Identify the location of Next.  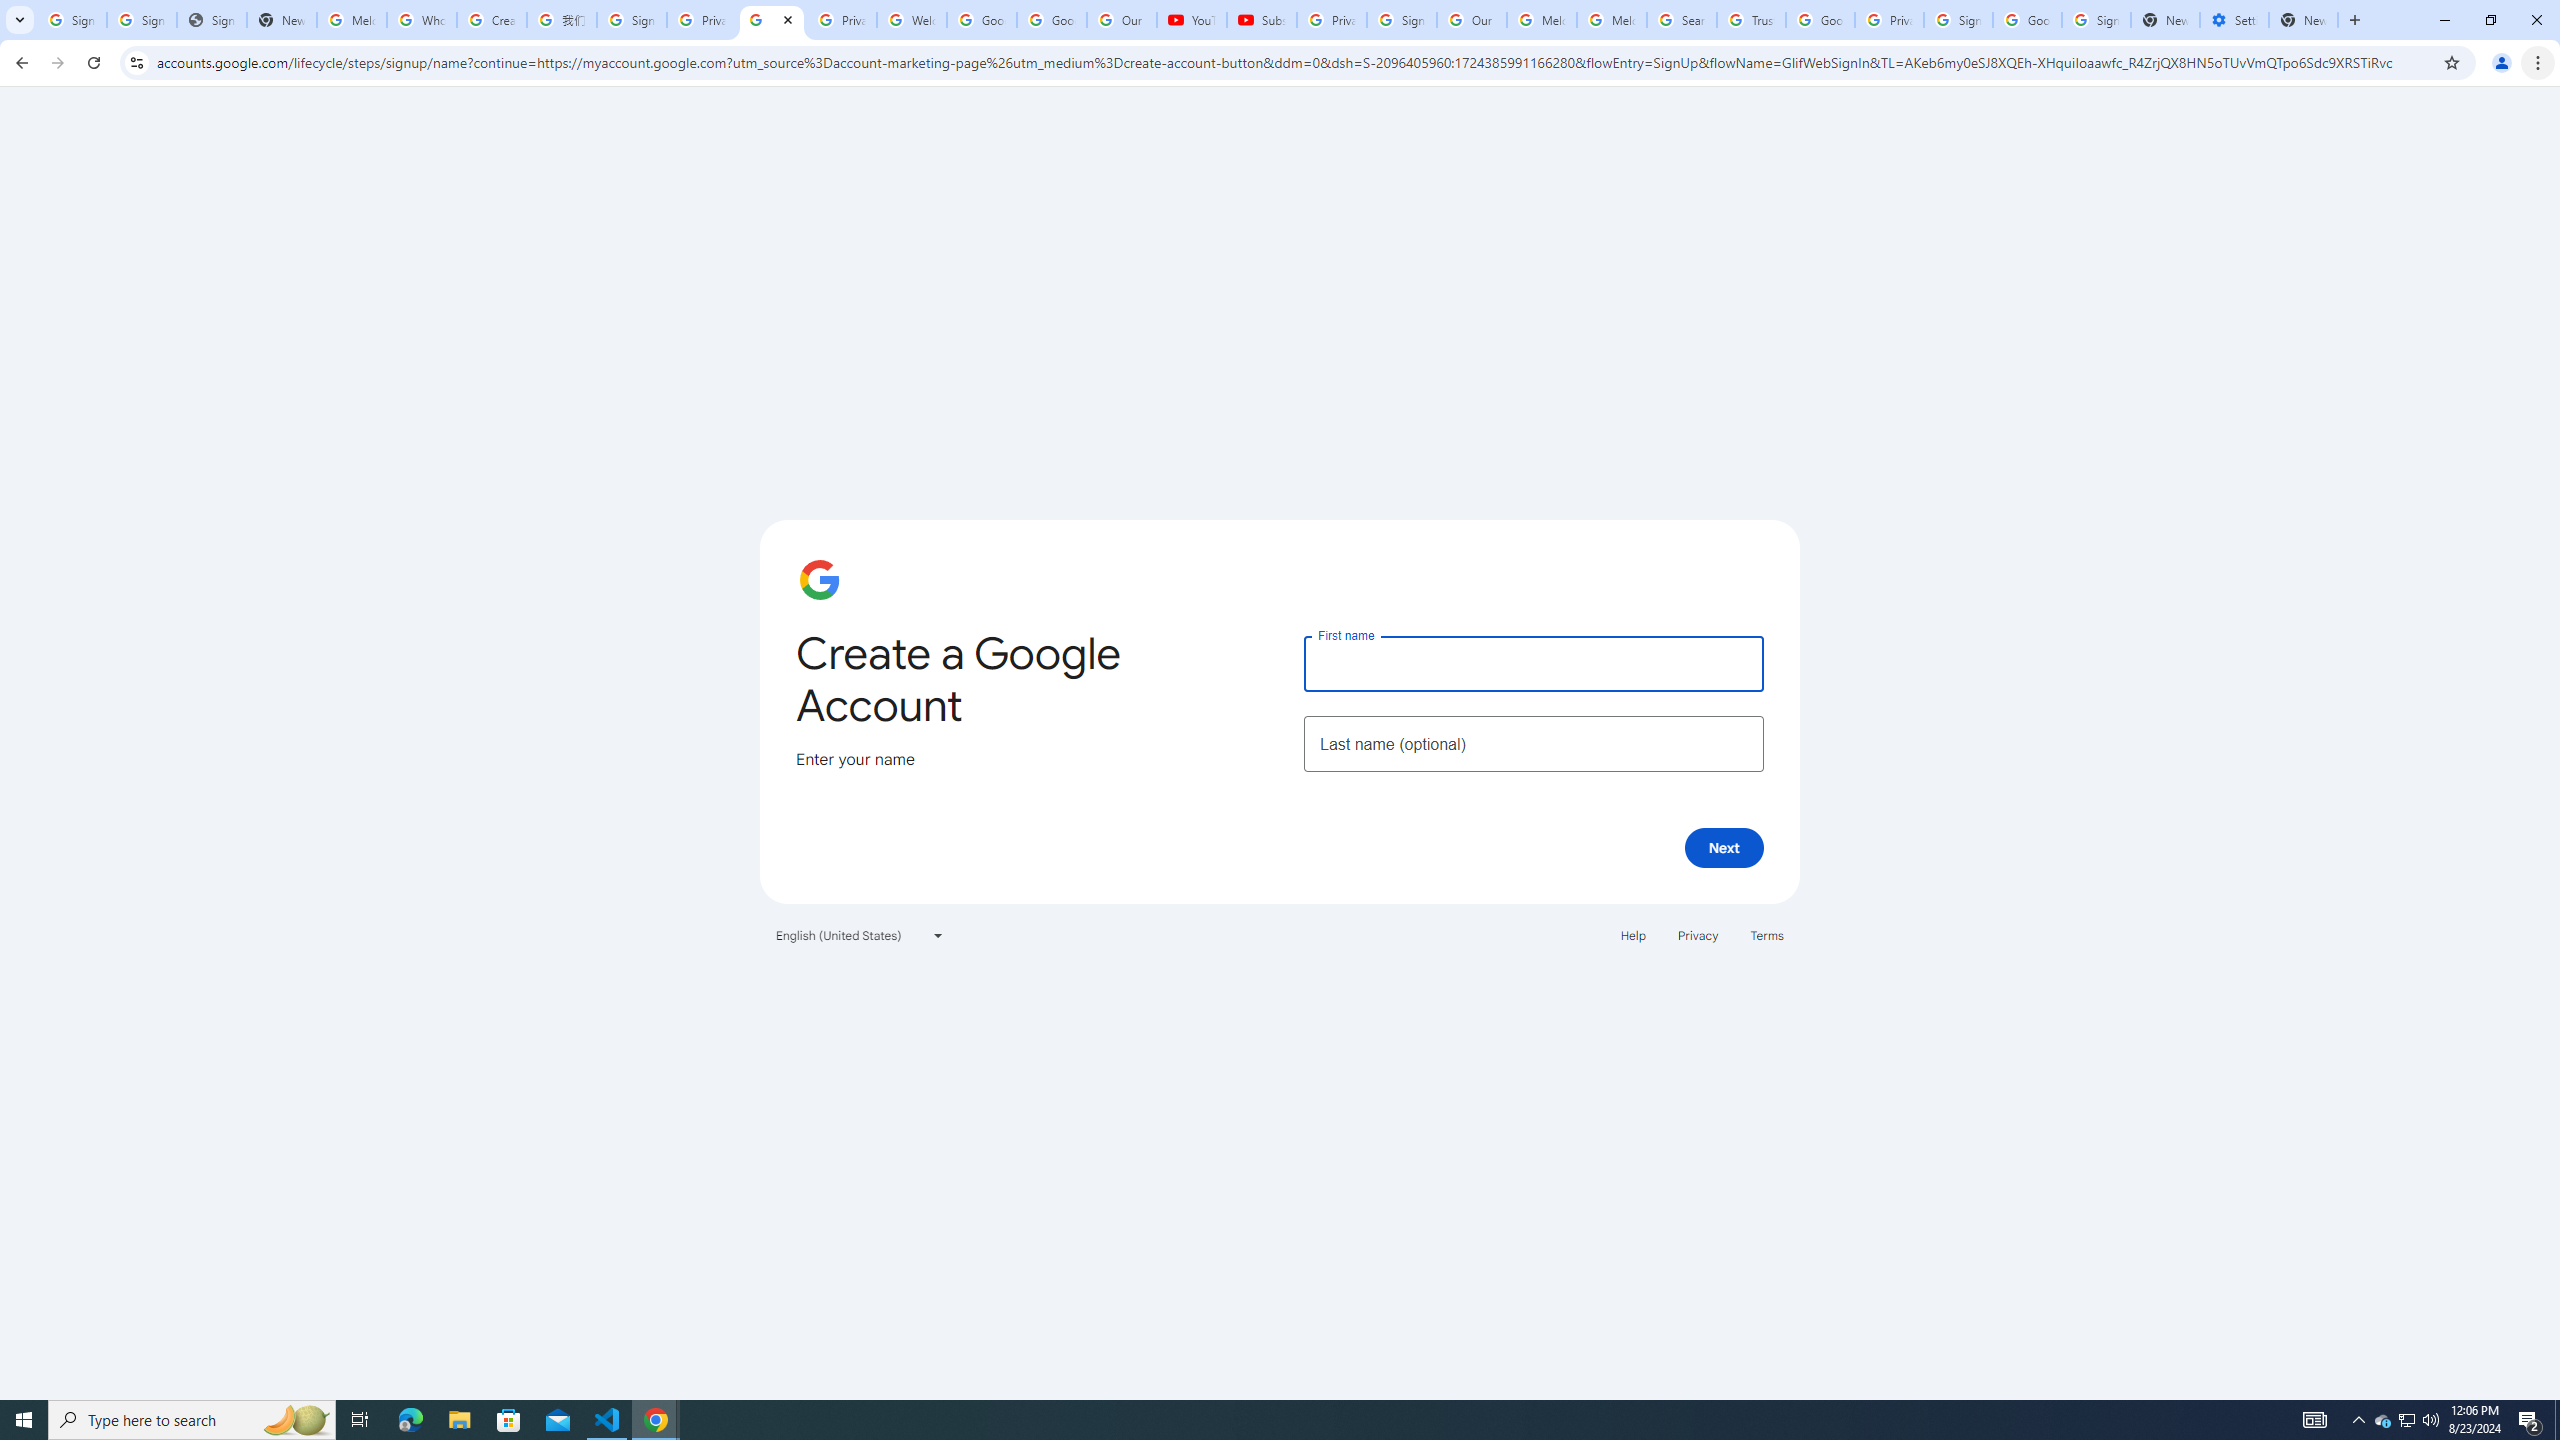
(1724, 847).